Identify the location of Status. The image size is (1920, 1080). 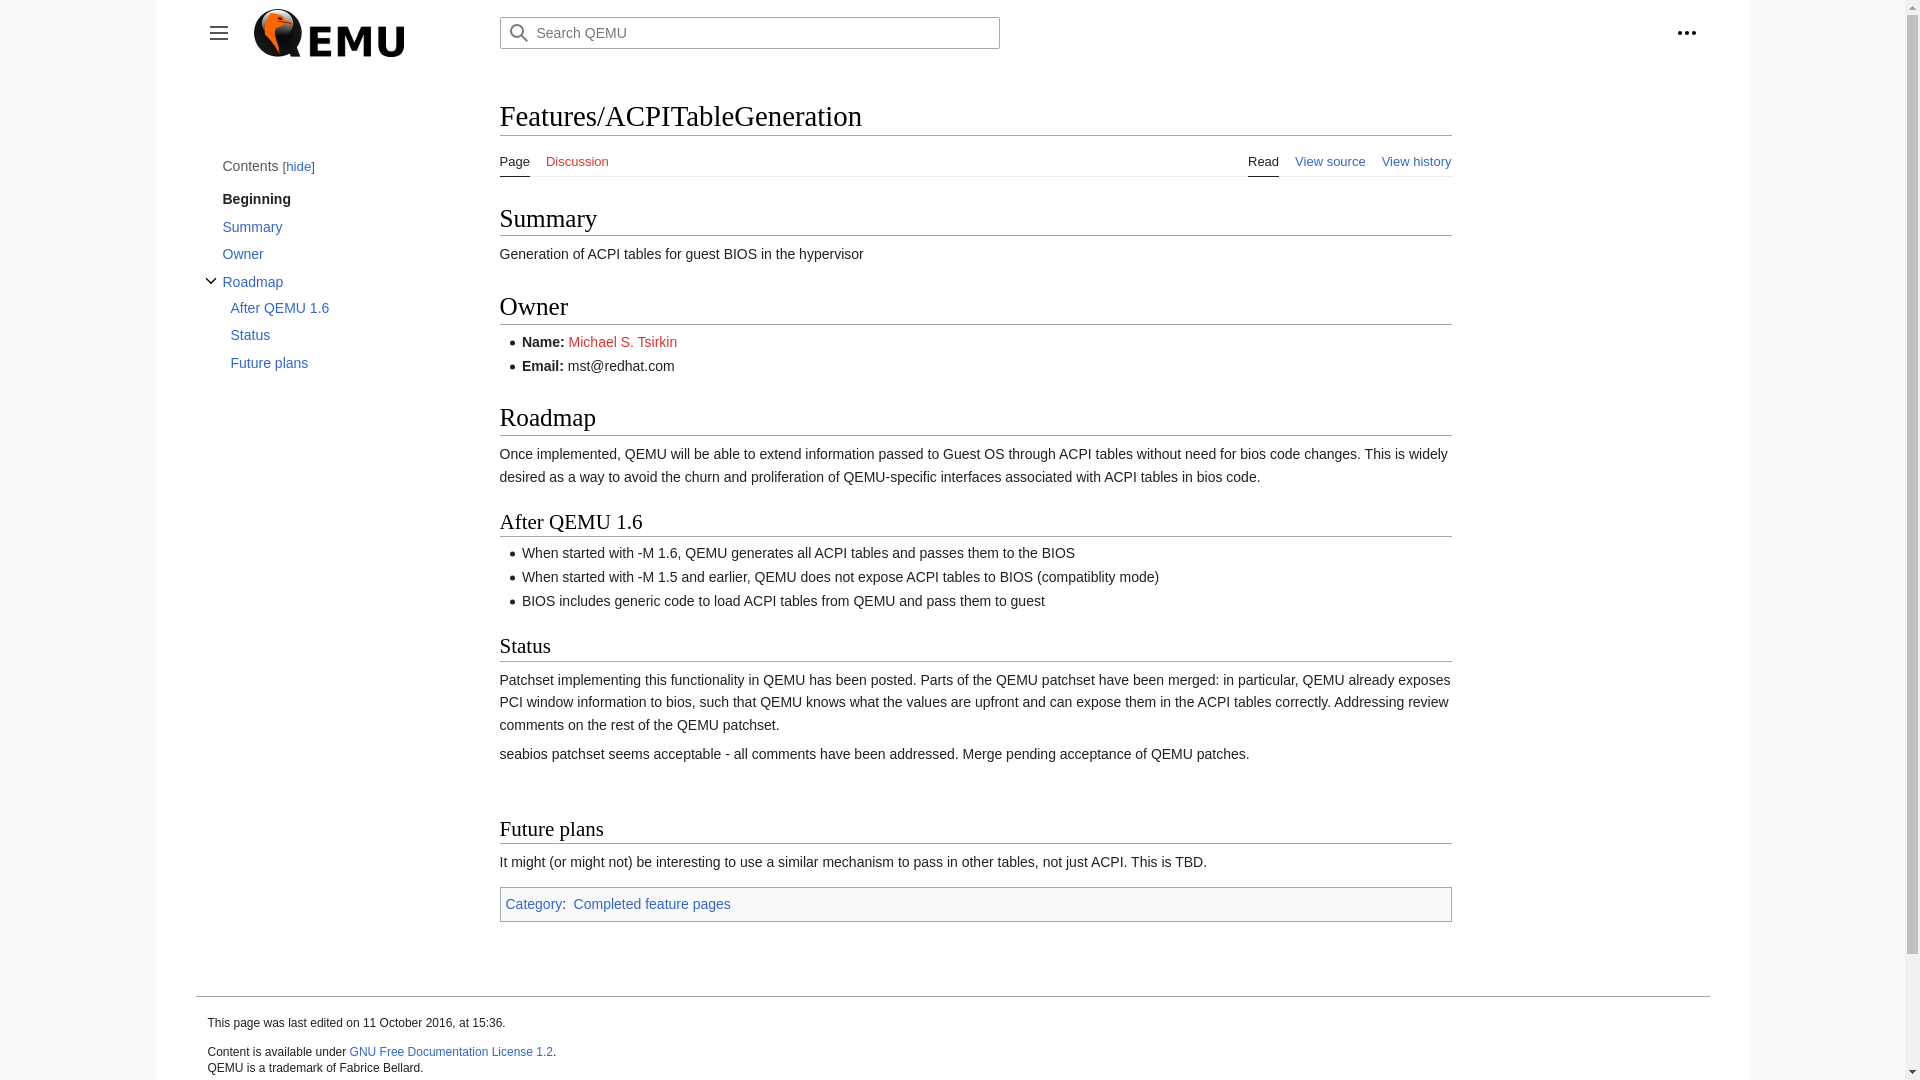
(328, 334).